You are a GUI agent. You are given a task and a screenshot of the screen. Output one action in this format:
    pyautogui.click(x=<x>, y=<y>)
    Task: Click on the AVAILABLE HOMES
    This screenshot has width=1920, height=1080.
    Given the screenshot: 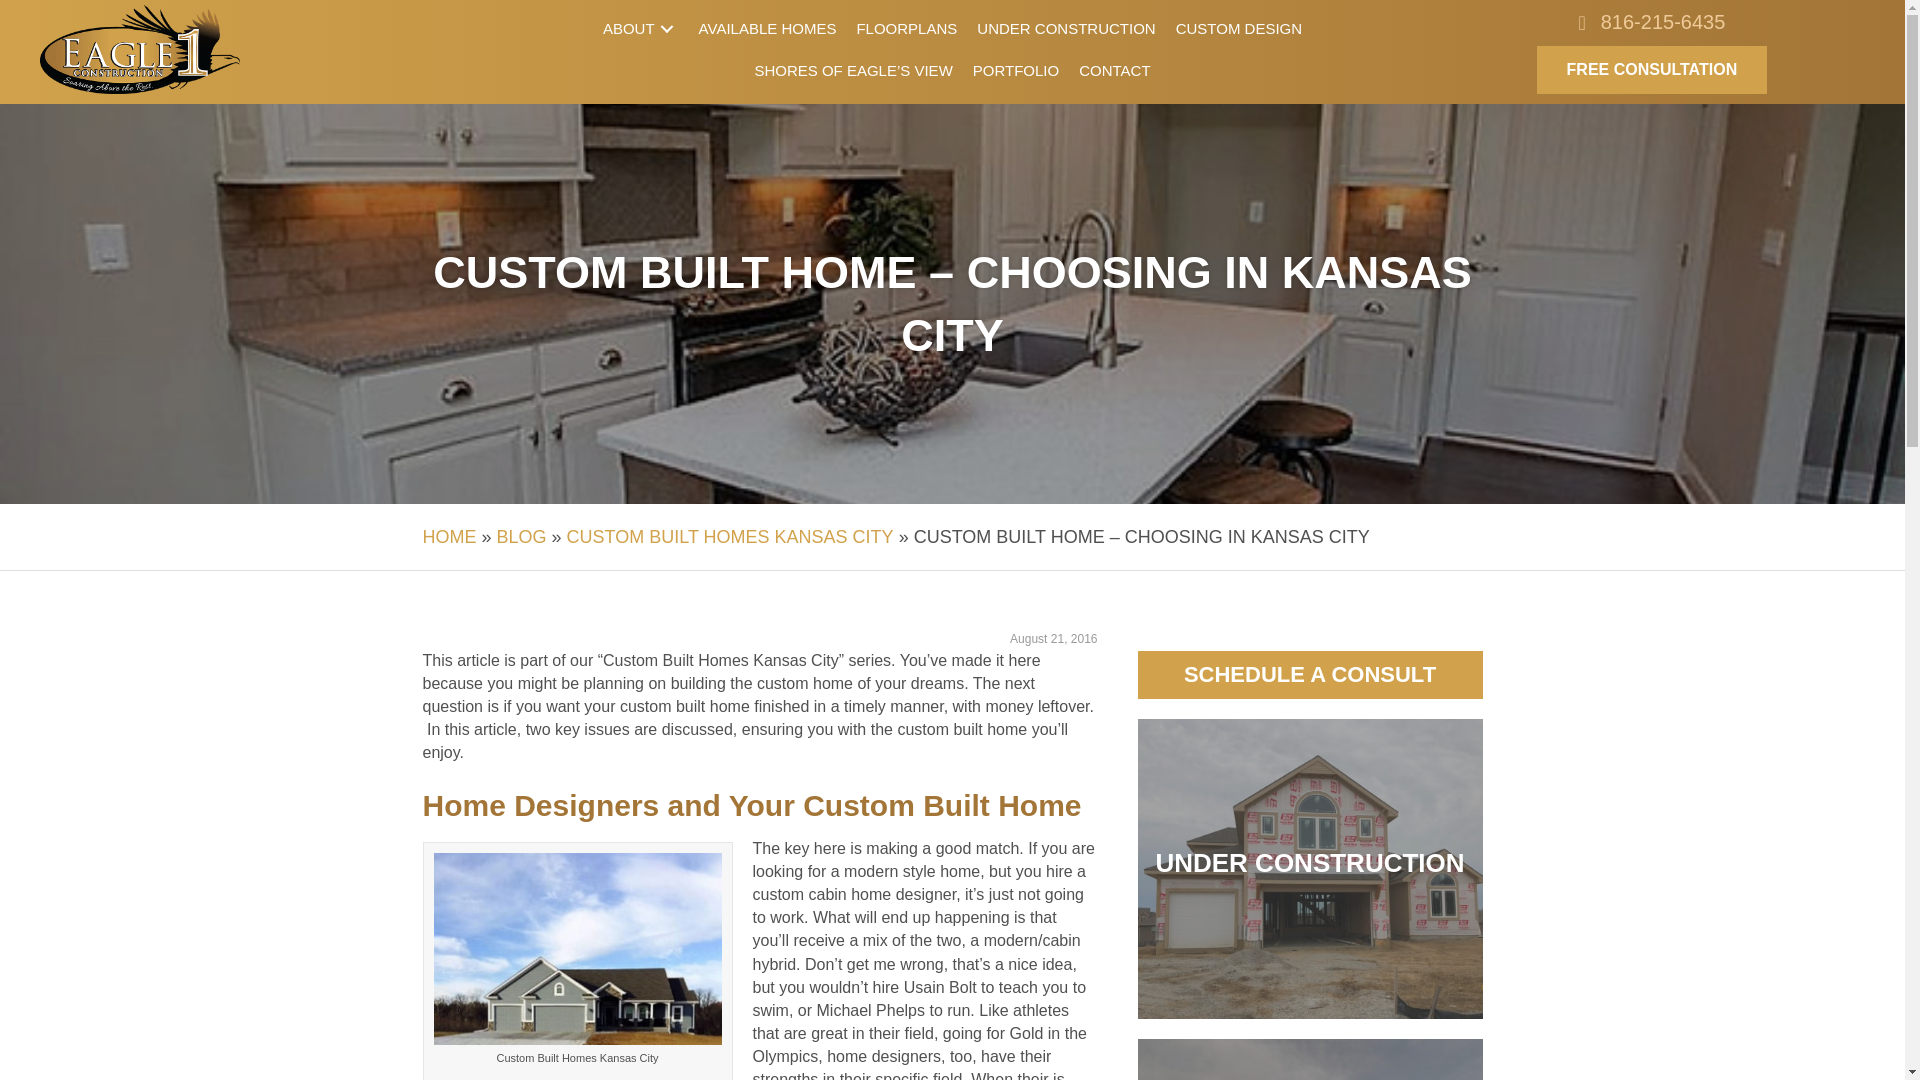 What is the action you would take?
    pyautogui.click(x=768, y=28)
    